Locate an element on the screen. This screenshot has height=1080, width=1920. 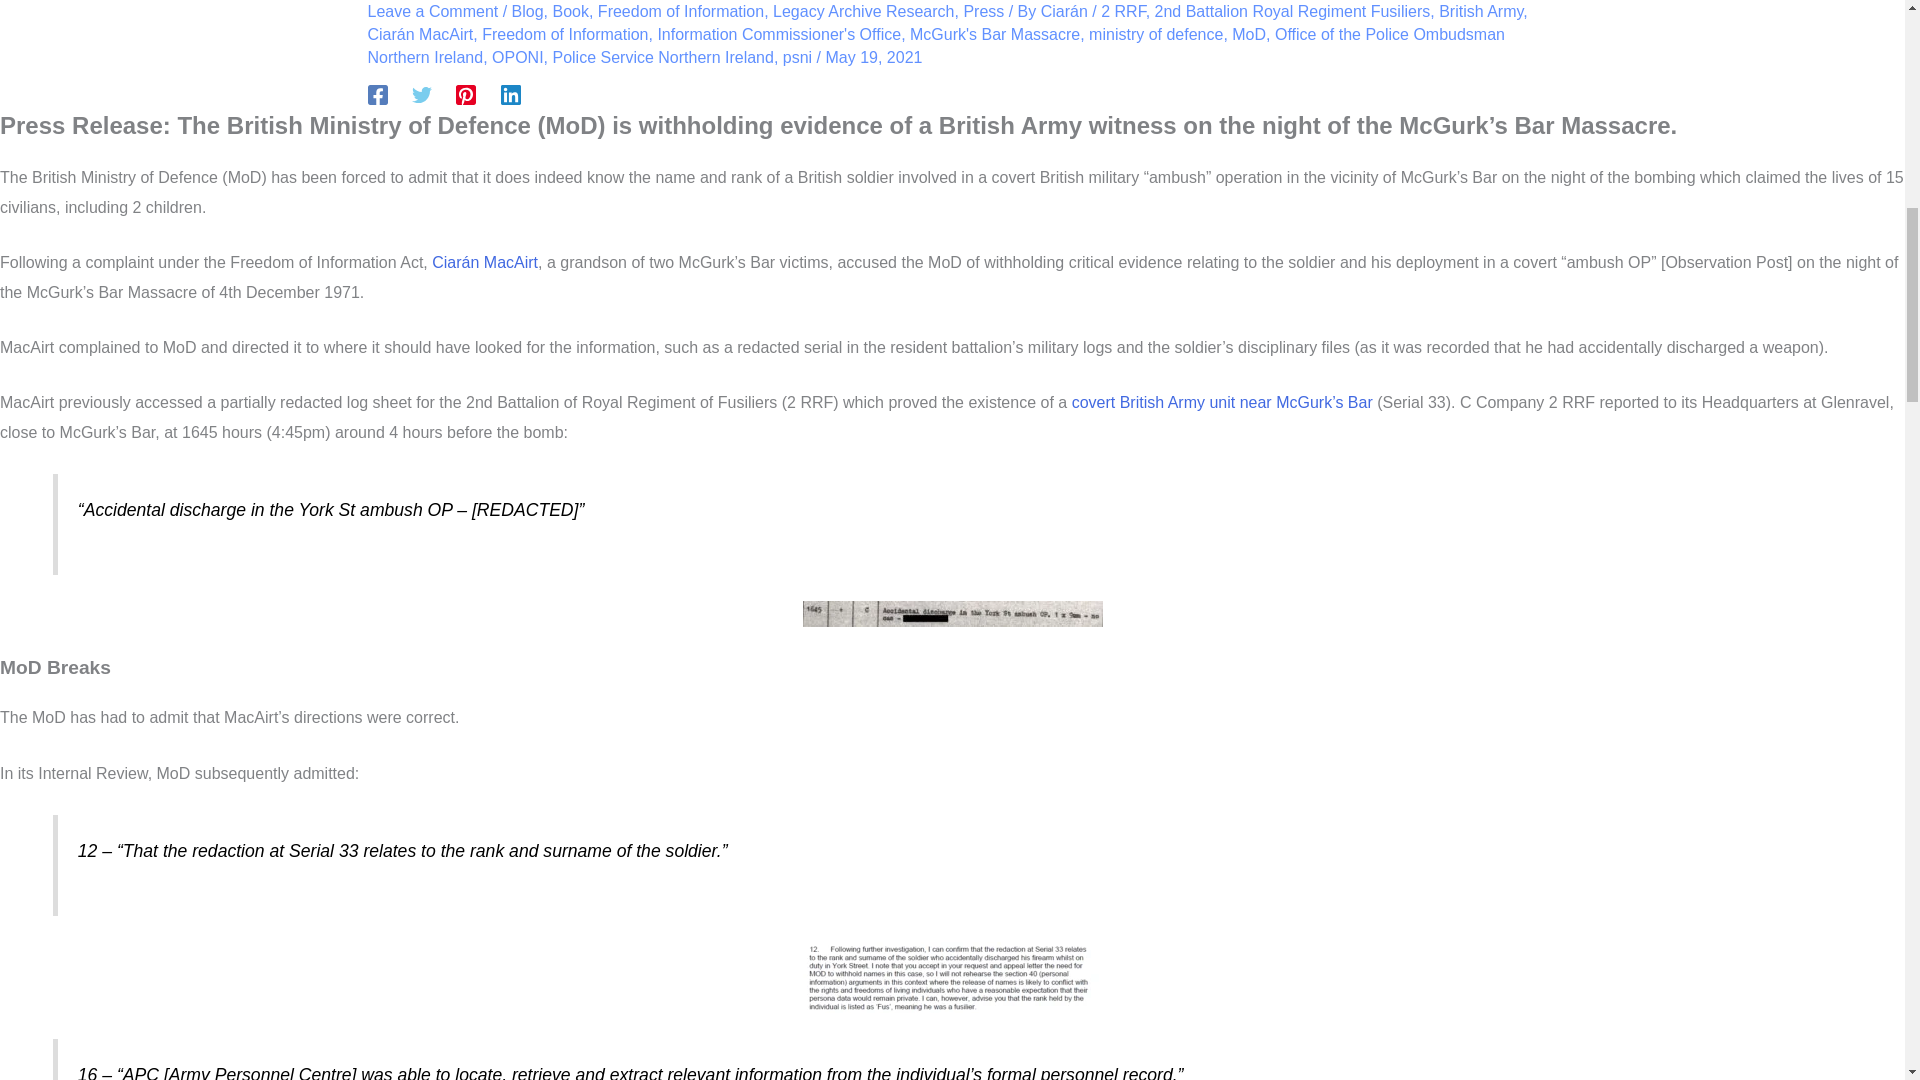
Book is located at coordinates (570, 12).